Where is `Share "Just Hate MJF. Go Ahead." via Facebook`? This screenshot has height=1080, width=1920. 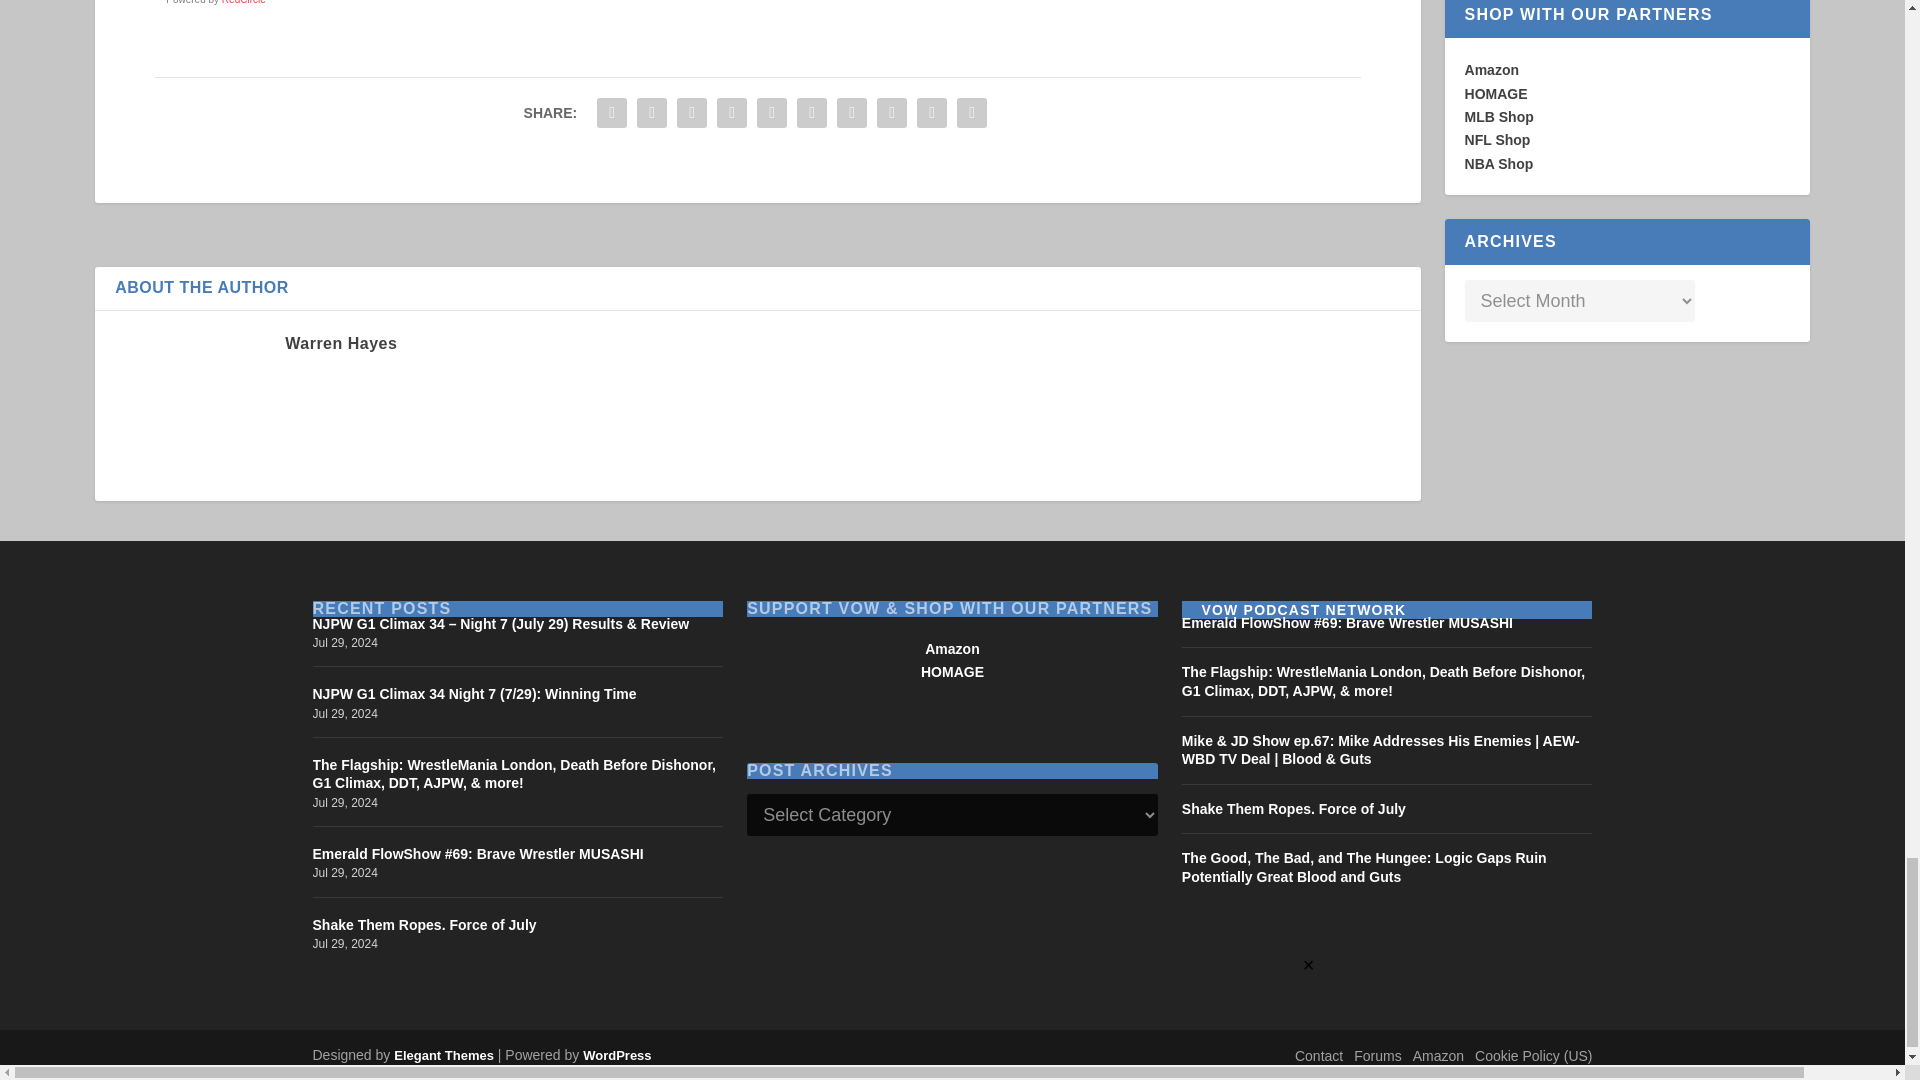 Share "Just Hate MJF. Go Ahead." via Facebook is located at coordinates (611, 112).